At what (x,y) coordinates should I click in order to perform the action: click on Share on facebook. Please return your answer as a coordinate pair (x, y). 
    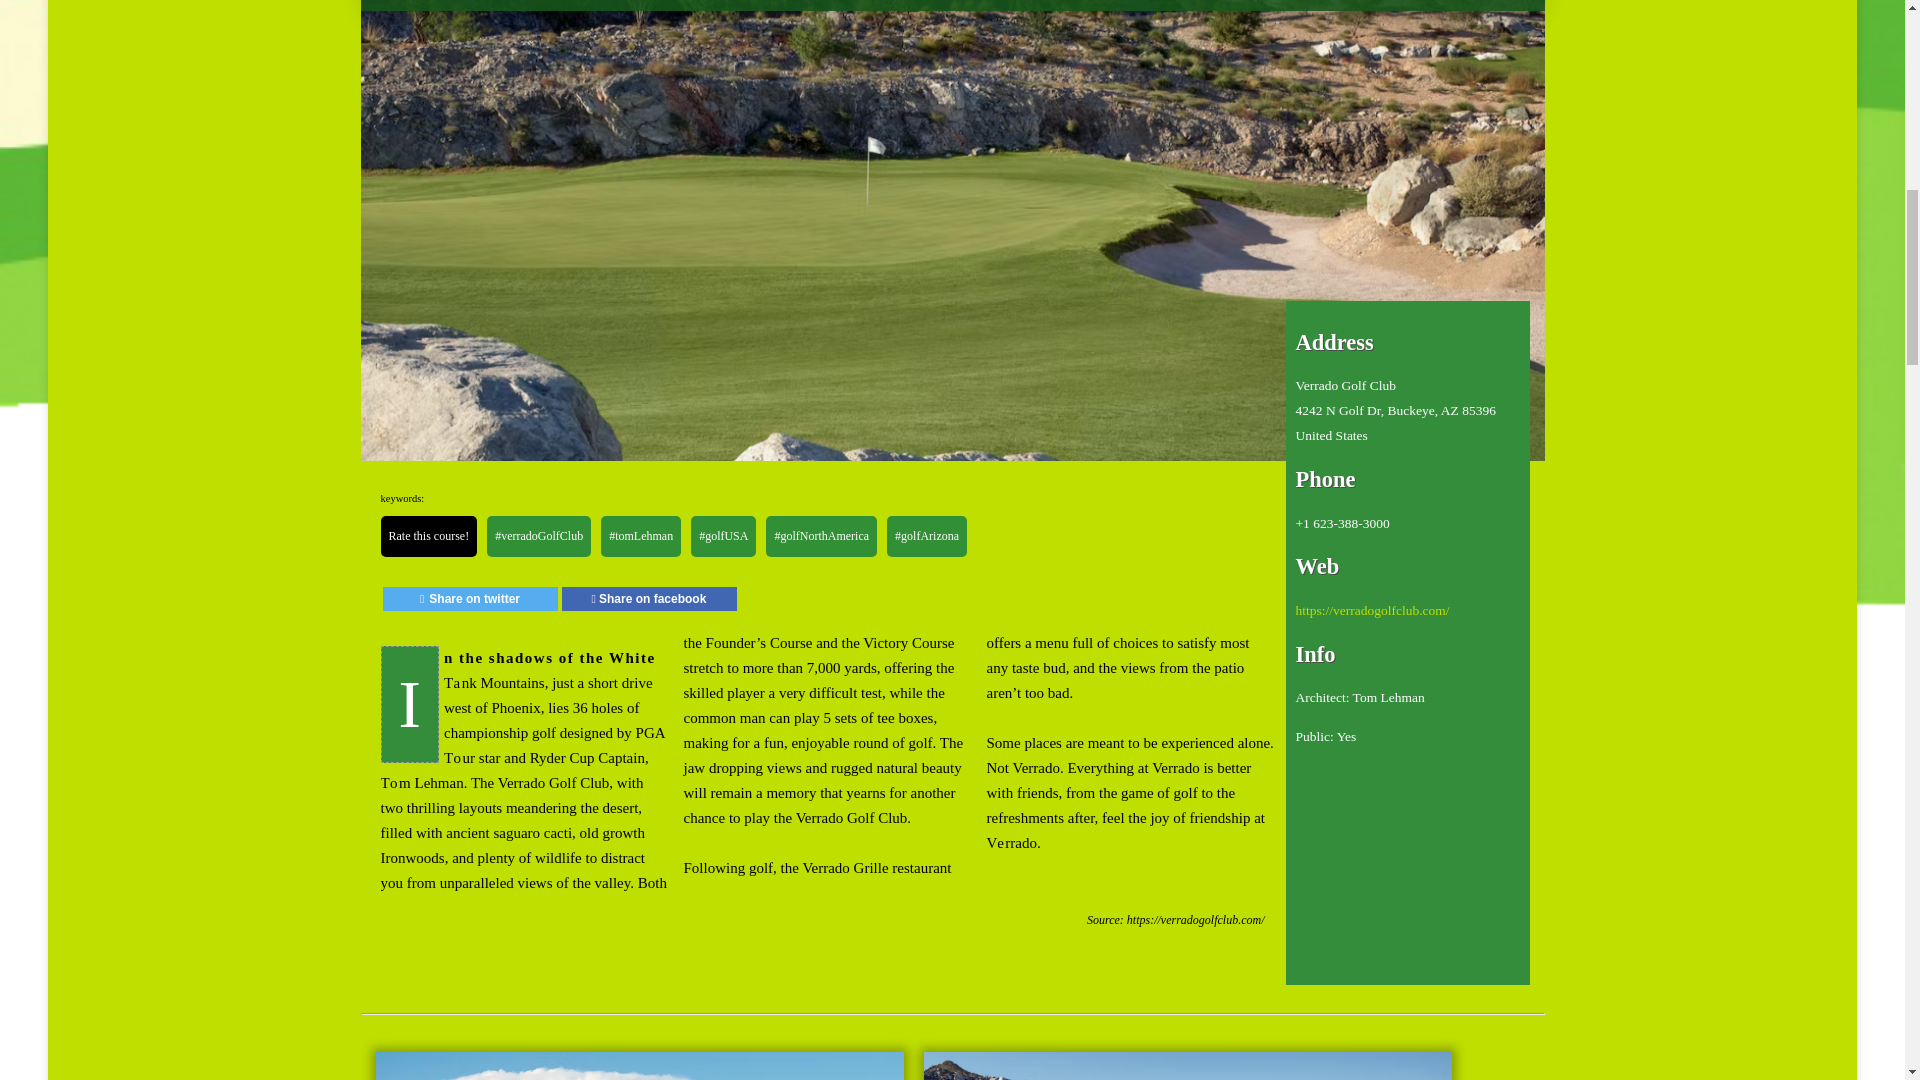
    Looking at the image, I should click on (650, 599).